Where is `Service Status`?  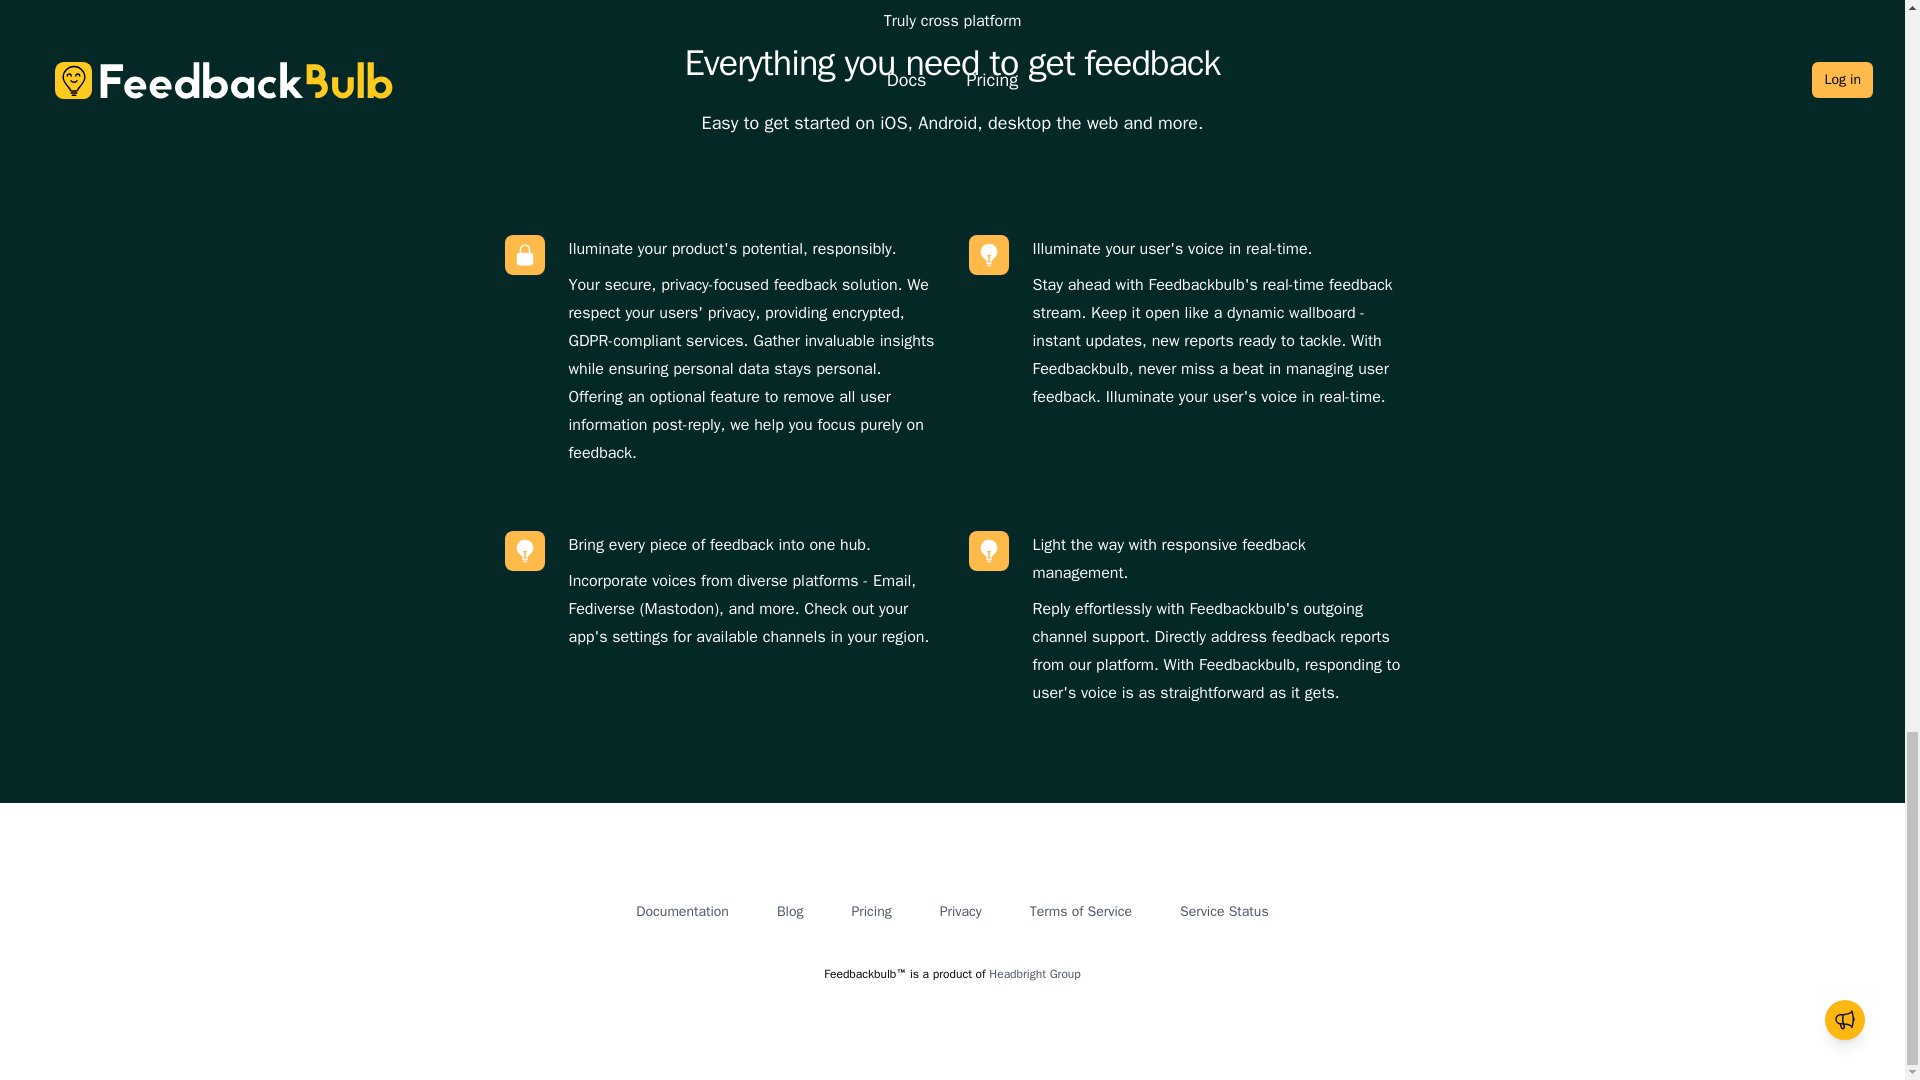 Service Status is located at coordinates (1224, 911).